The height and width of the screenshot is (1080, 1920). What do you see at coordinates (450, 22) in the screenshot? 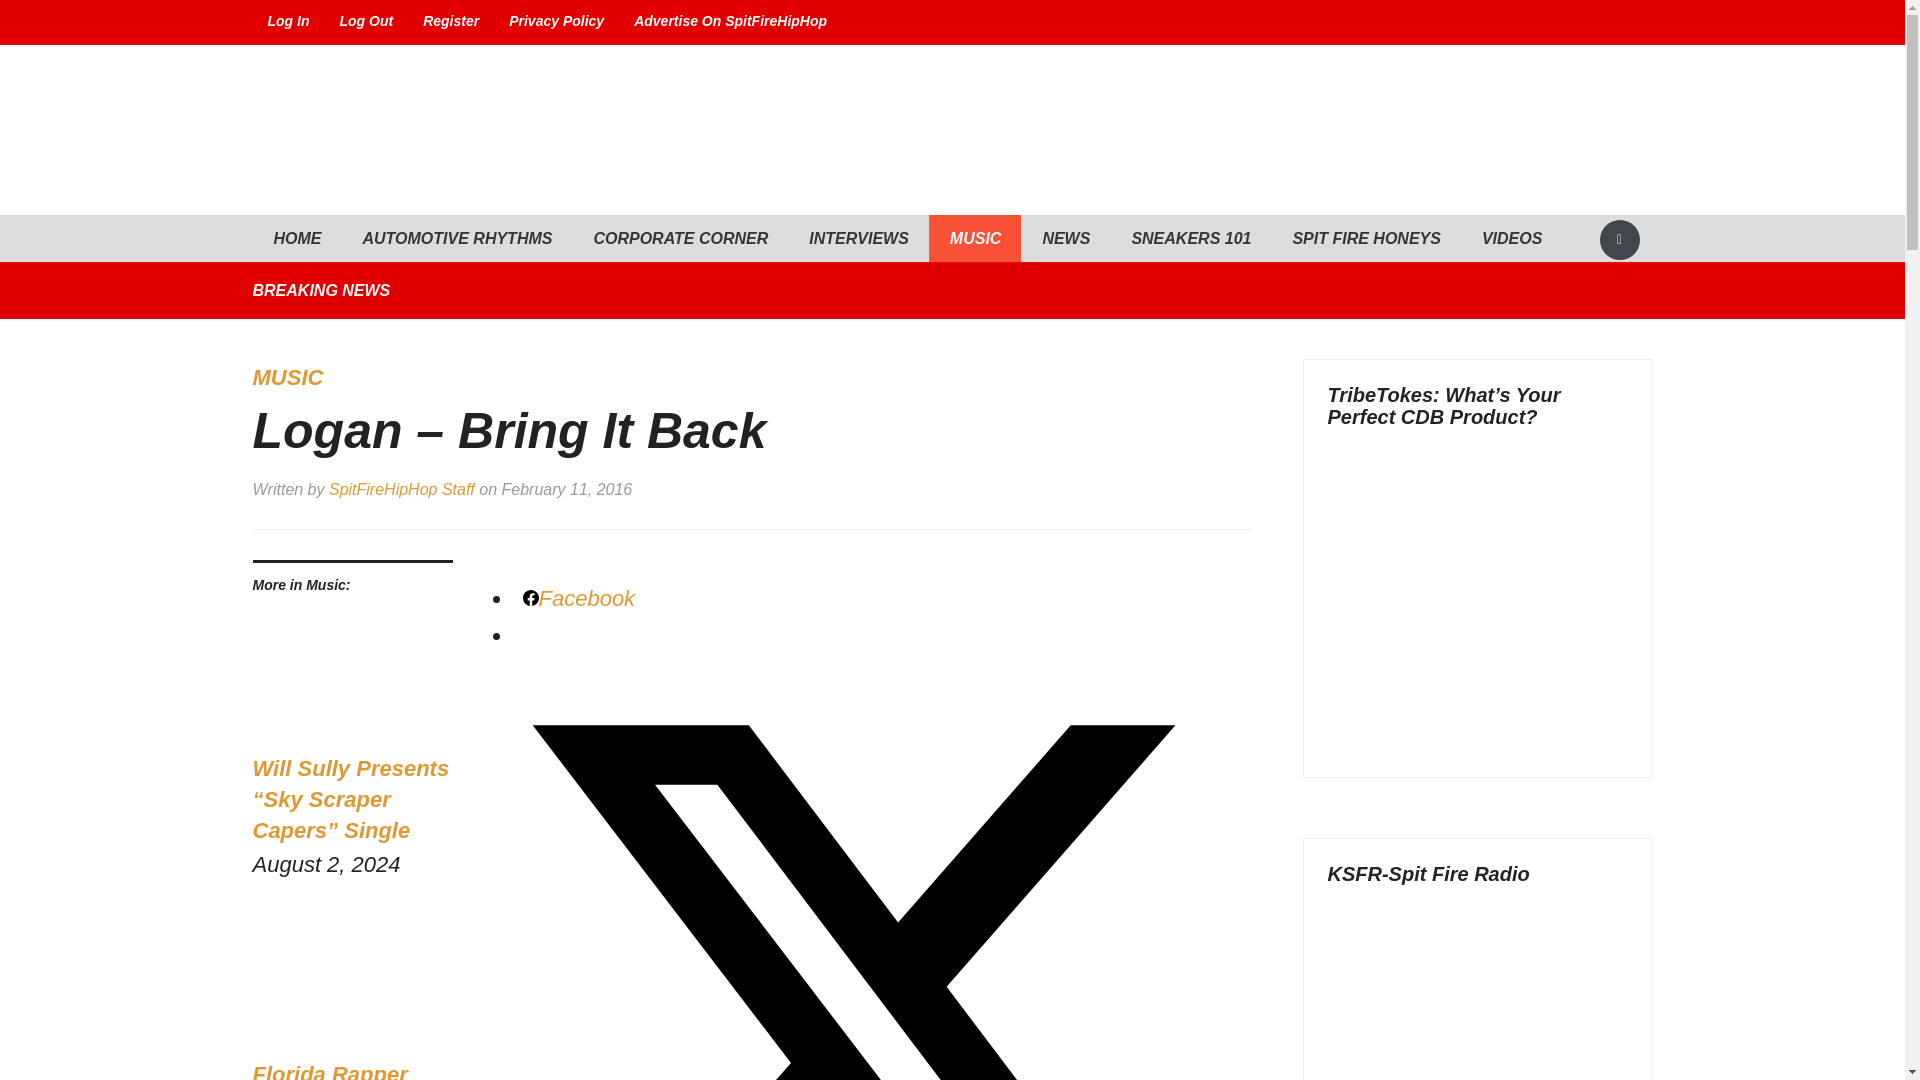
I see `Register` at bounding box center [450, 22].